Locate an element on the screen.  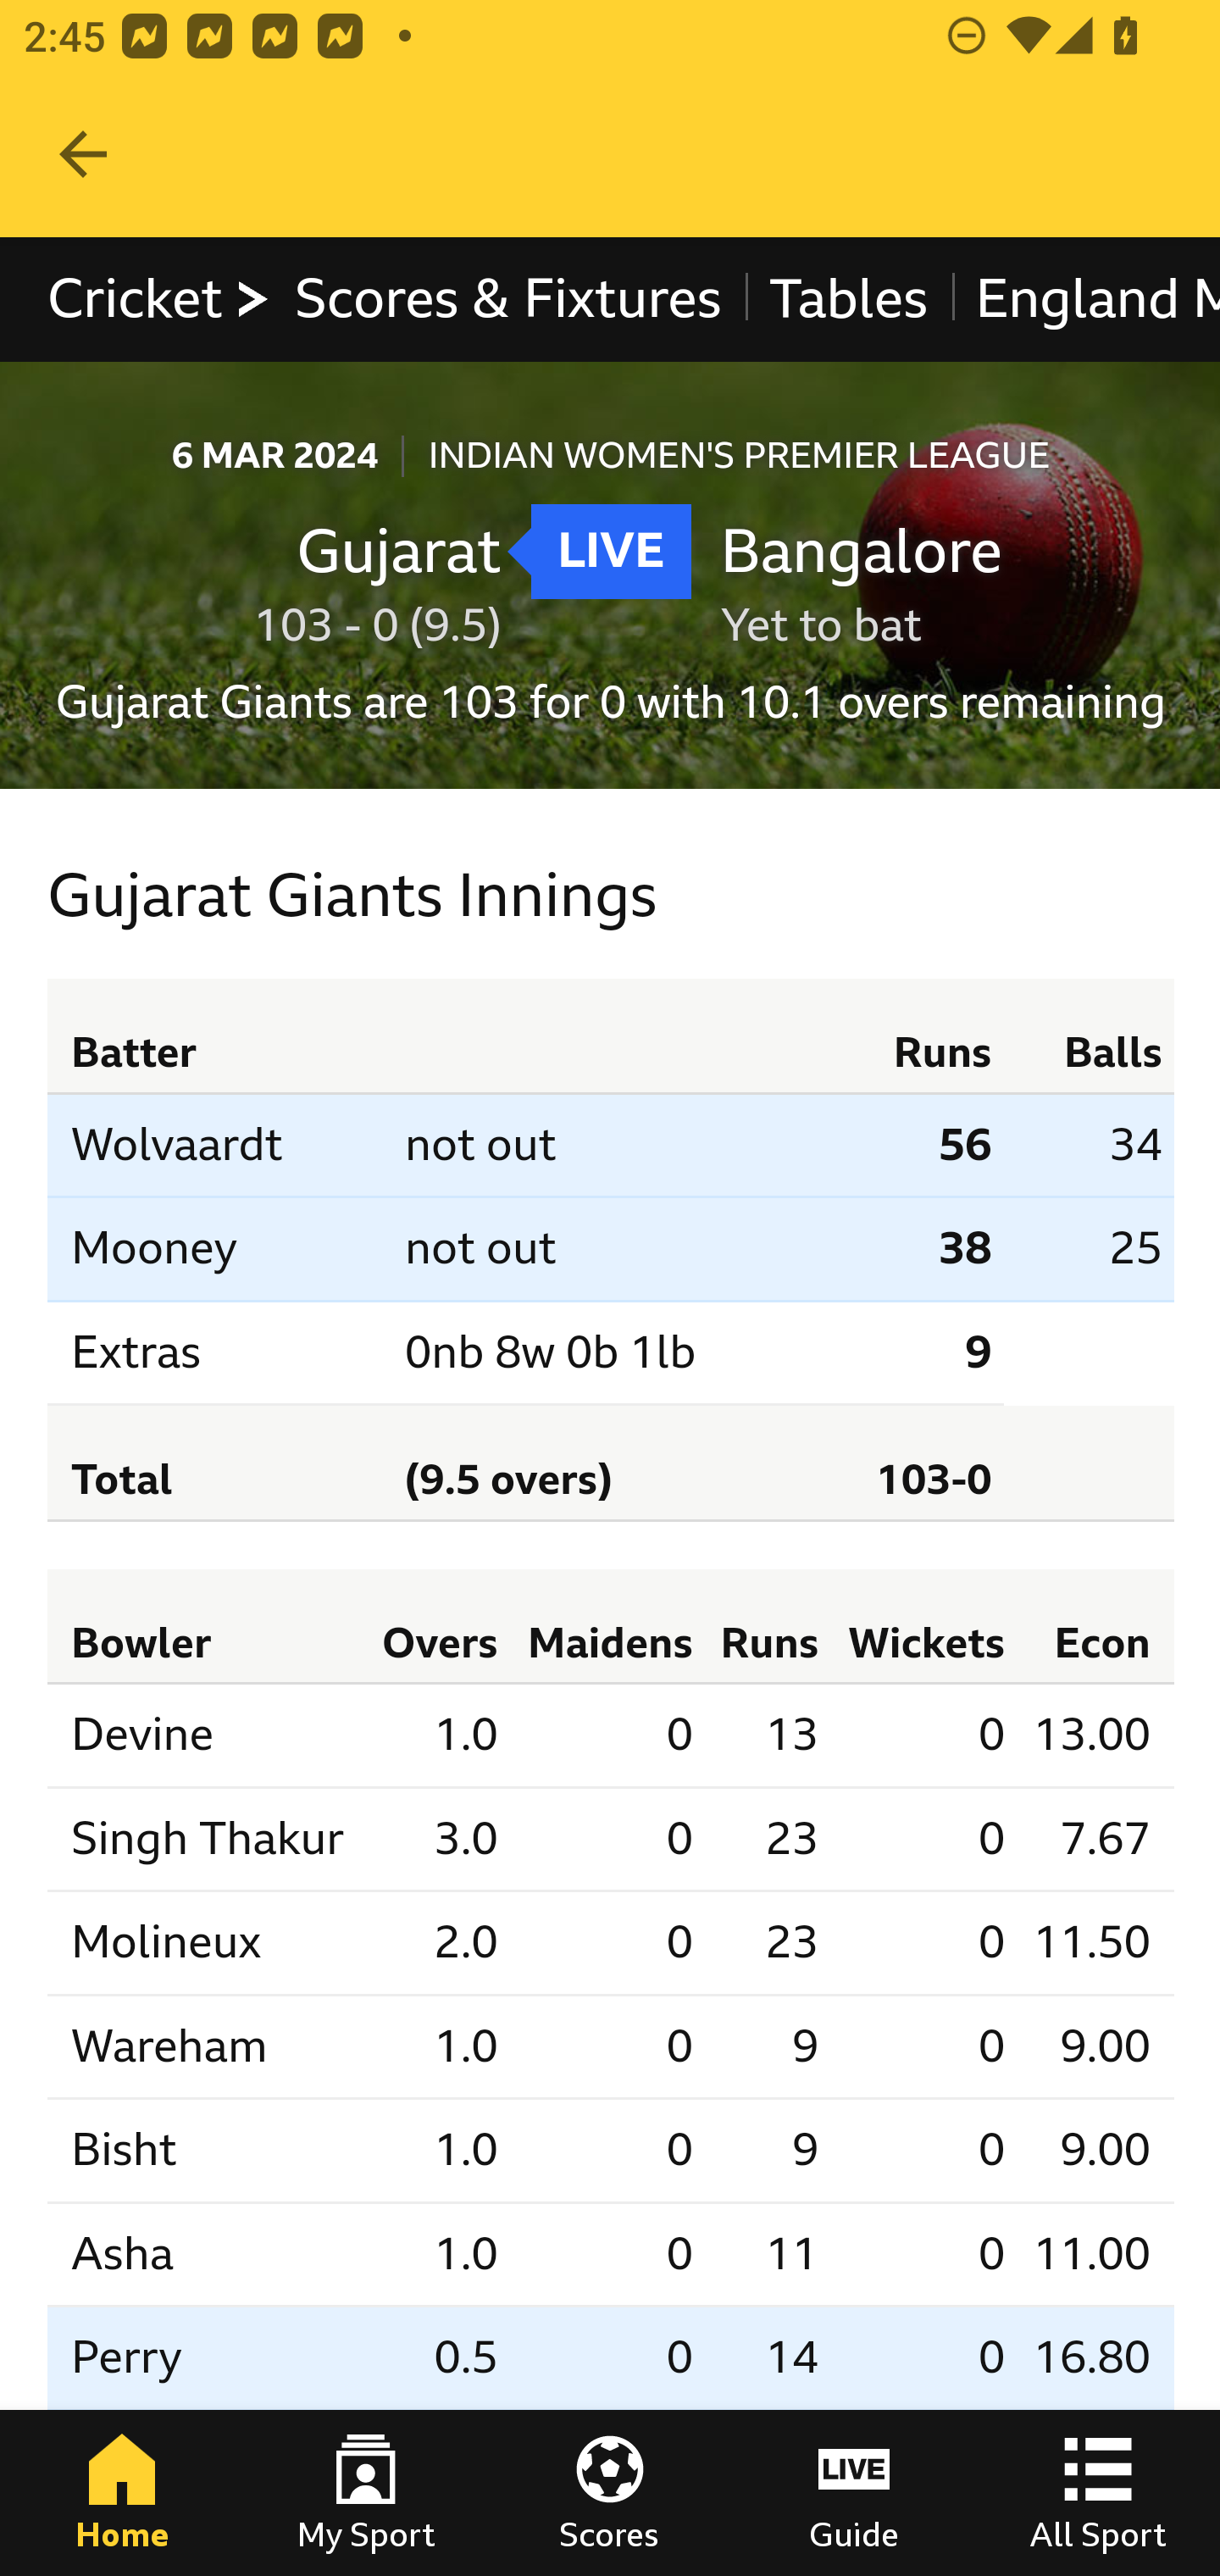
My Sport is located at coordinates (366, 2493).